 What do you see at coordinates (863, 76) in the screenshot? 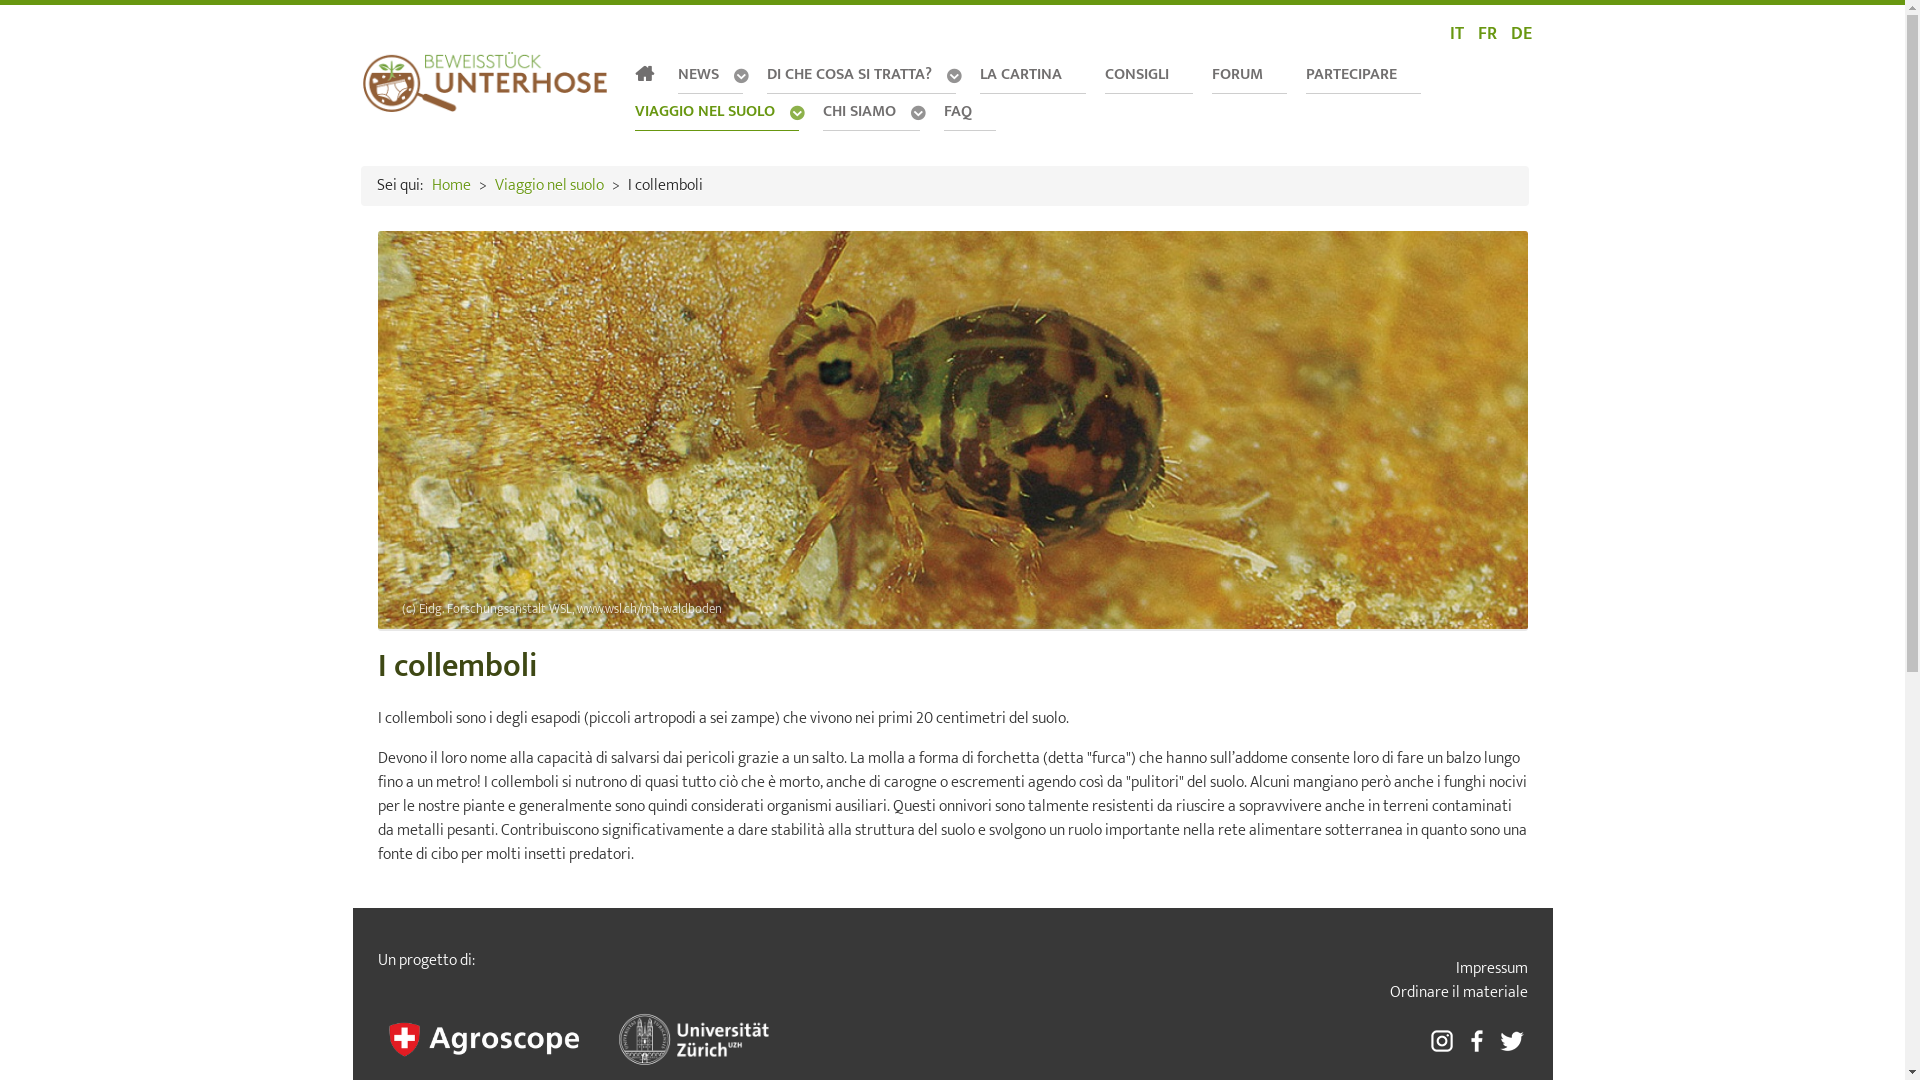
I see `DI CHE COSA SI TRATTA?` at bounding box center [863, 76].